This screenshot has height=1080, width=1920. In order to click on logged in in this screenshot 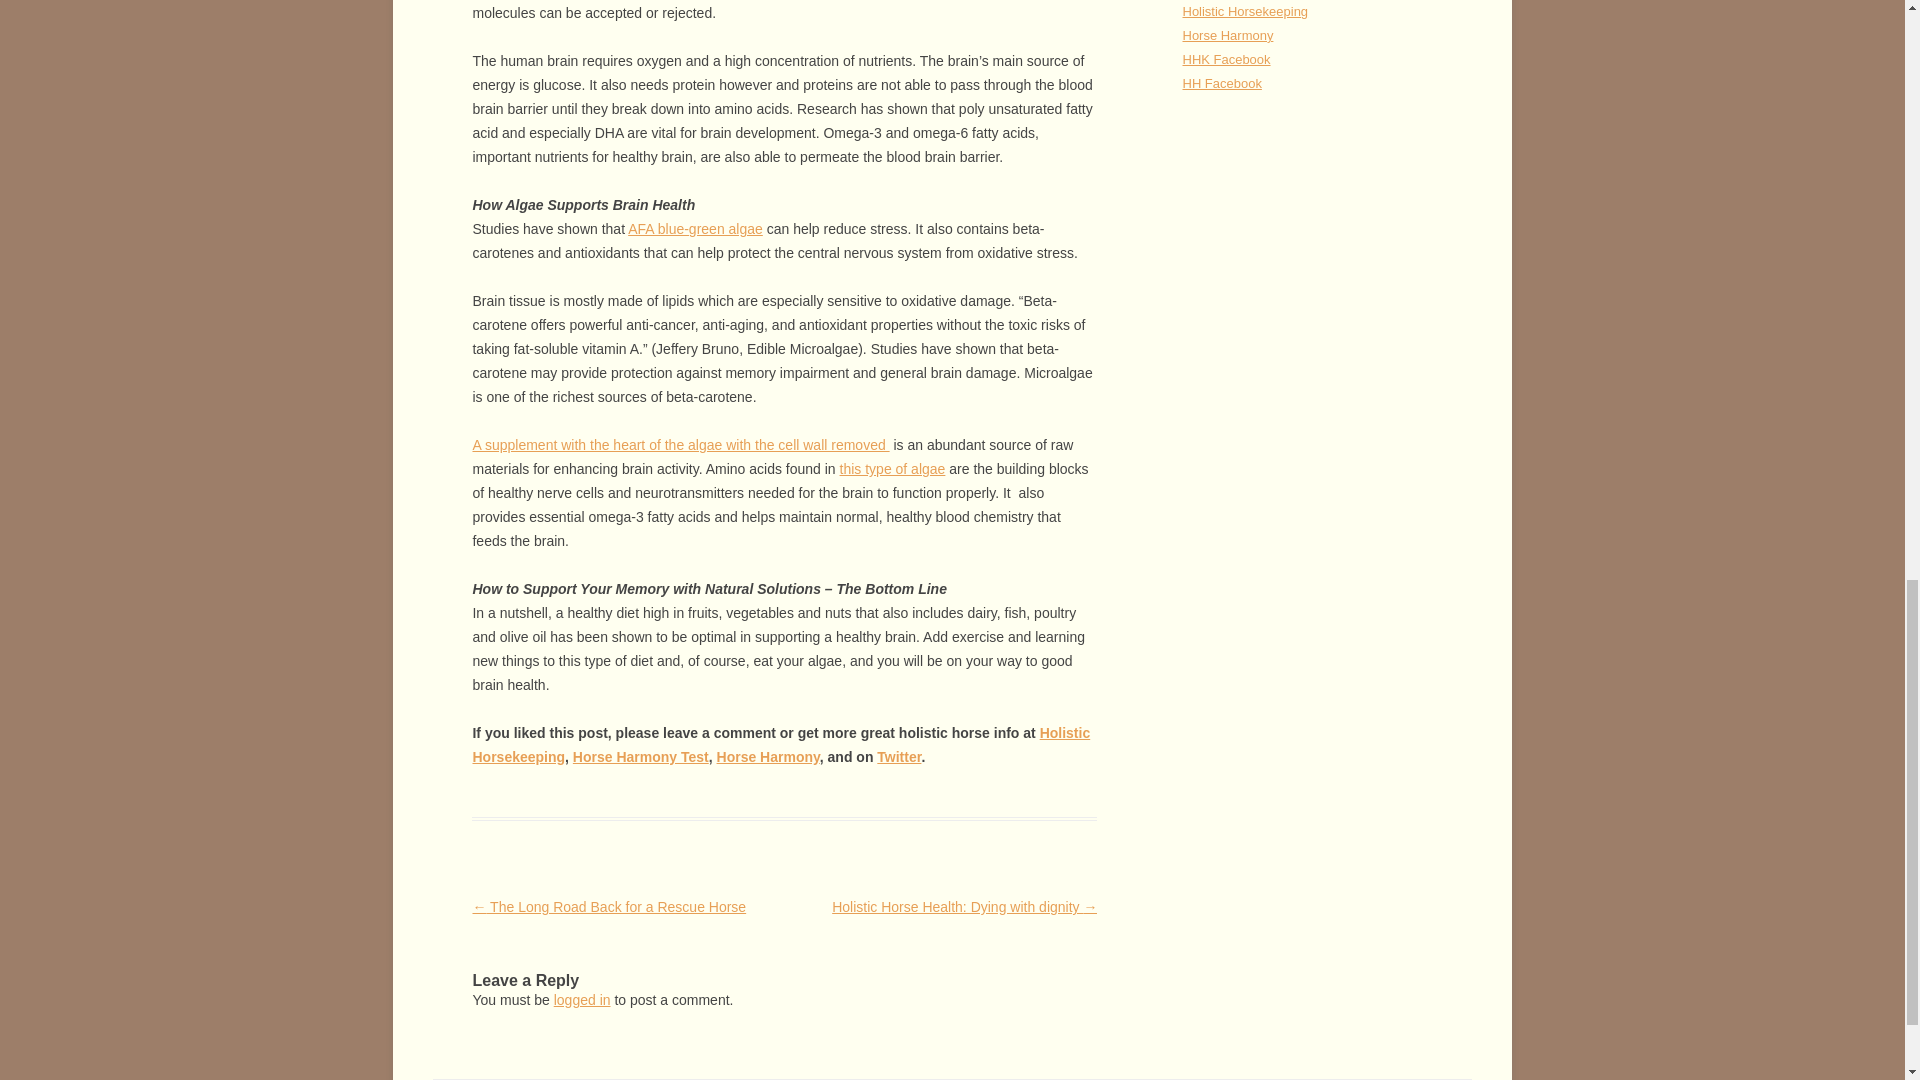, I will do `click(582, 1000)`.